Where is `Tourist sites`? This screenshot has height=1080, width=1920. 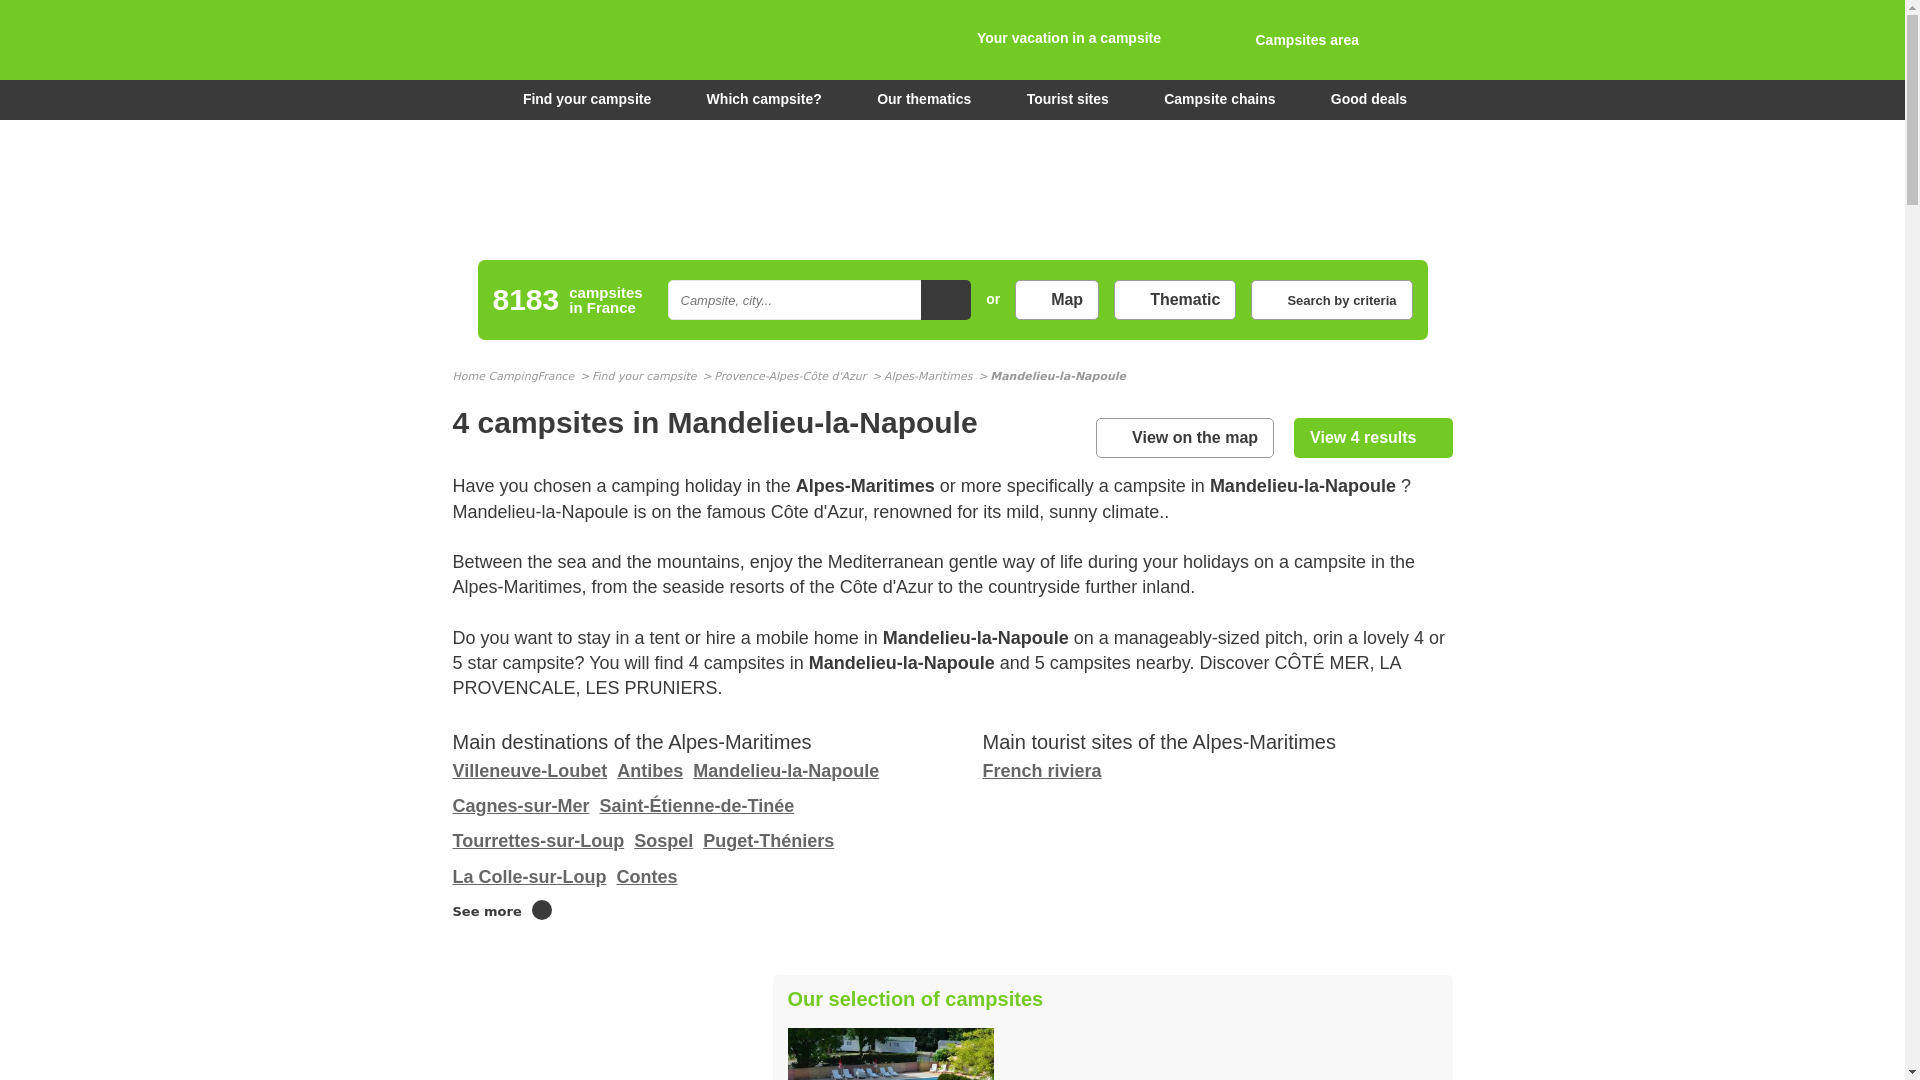
Tourist sites is located at coordinates (1068, 99).